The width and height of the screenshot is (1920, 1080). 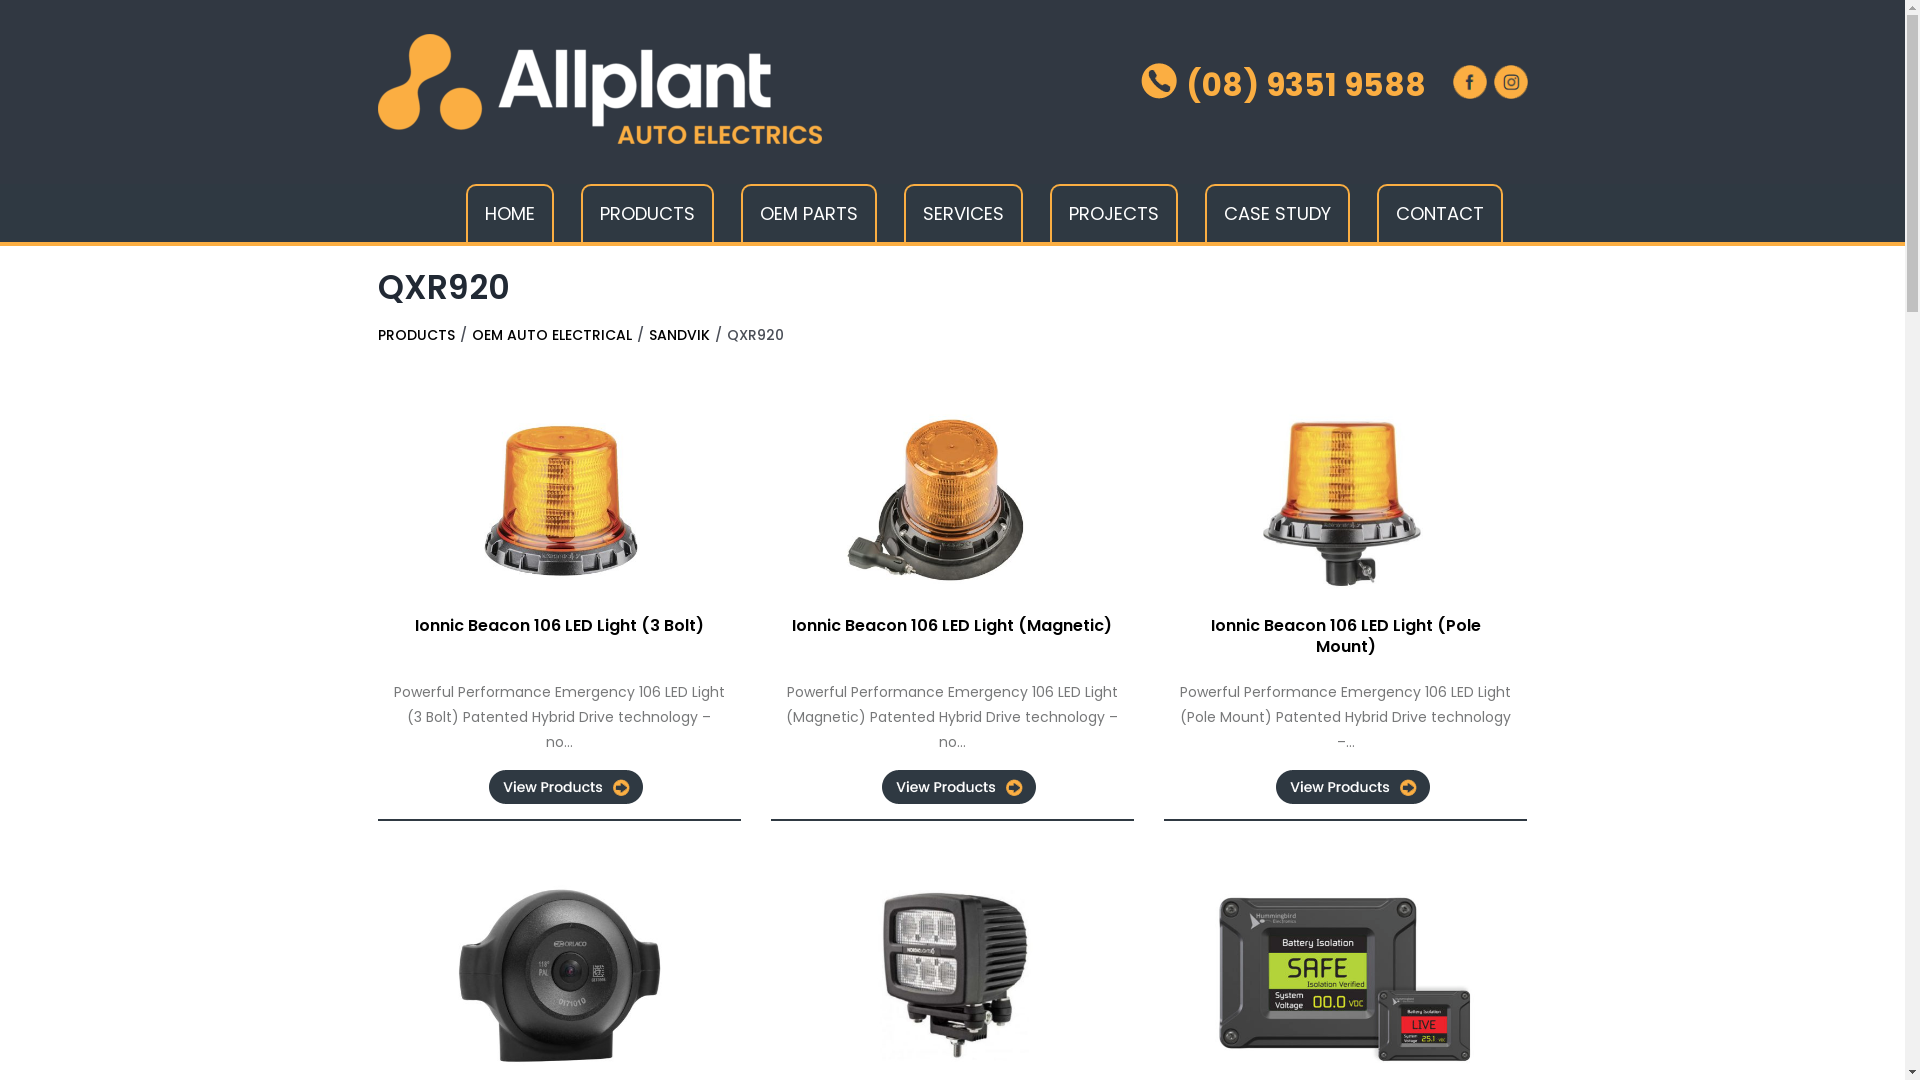 I want to click on CONTACT, so click(x=1439, y=213).